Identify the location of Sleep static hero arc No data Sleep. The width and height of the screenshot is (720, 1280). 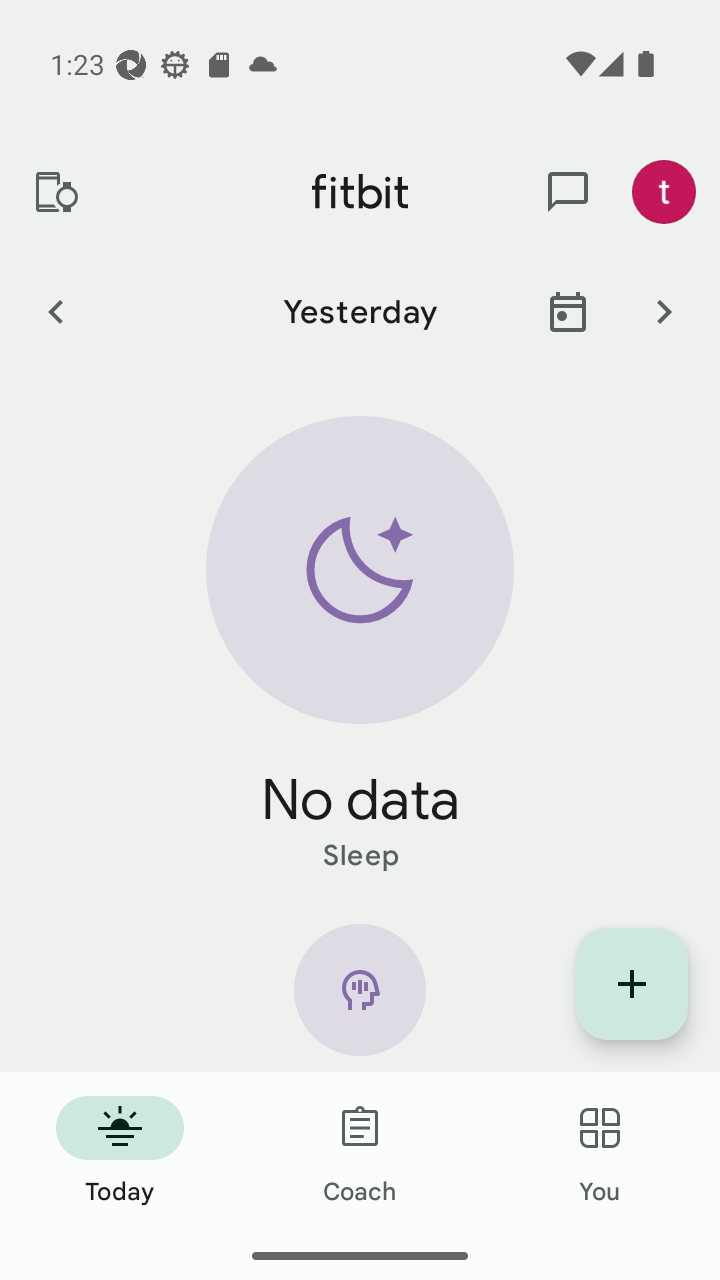
(360, 646).